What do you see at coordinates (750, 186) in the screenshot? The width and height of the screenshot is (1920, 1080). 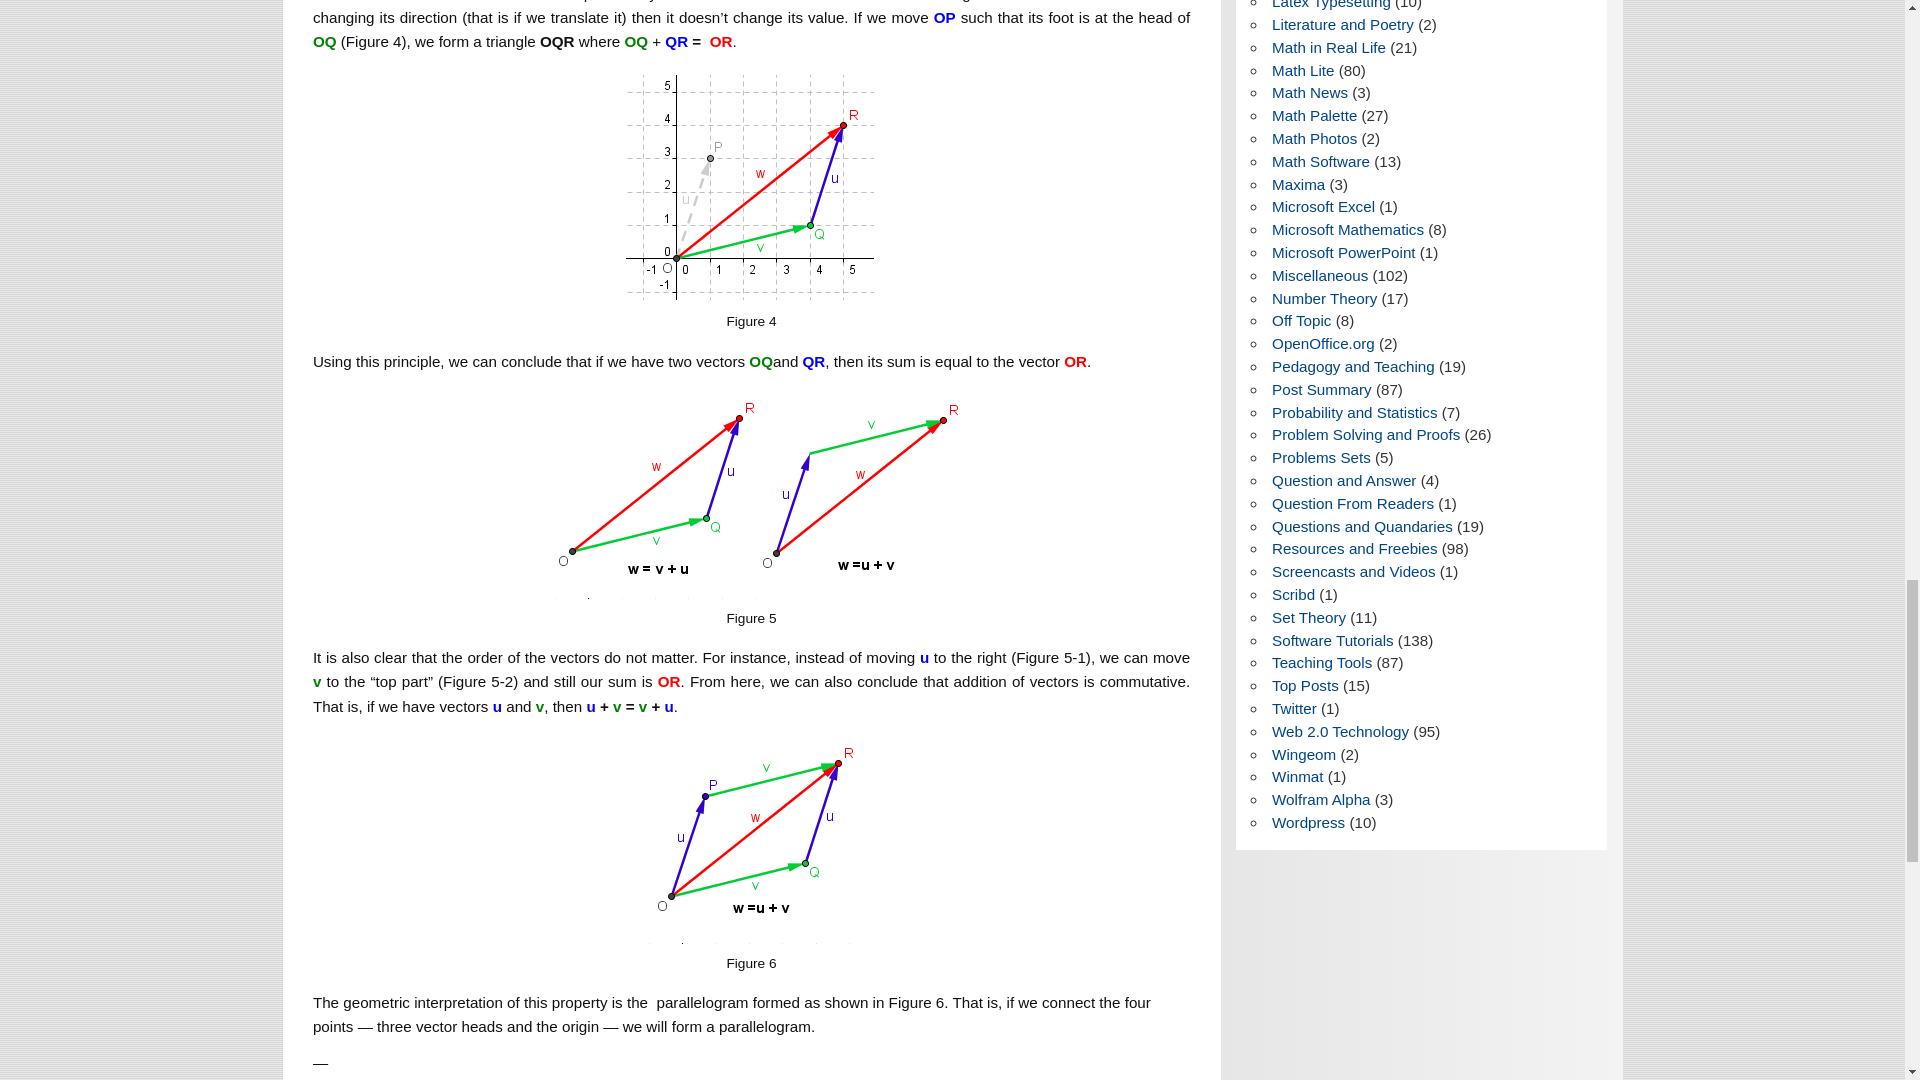 I see `vectors1-4` at bounding box center [750, 186].